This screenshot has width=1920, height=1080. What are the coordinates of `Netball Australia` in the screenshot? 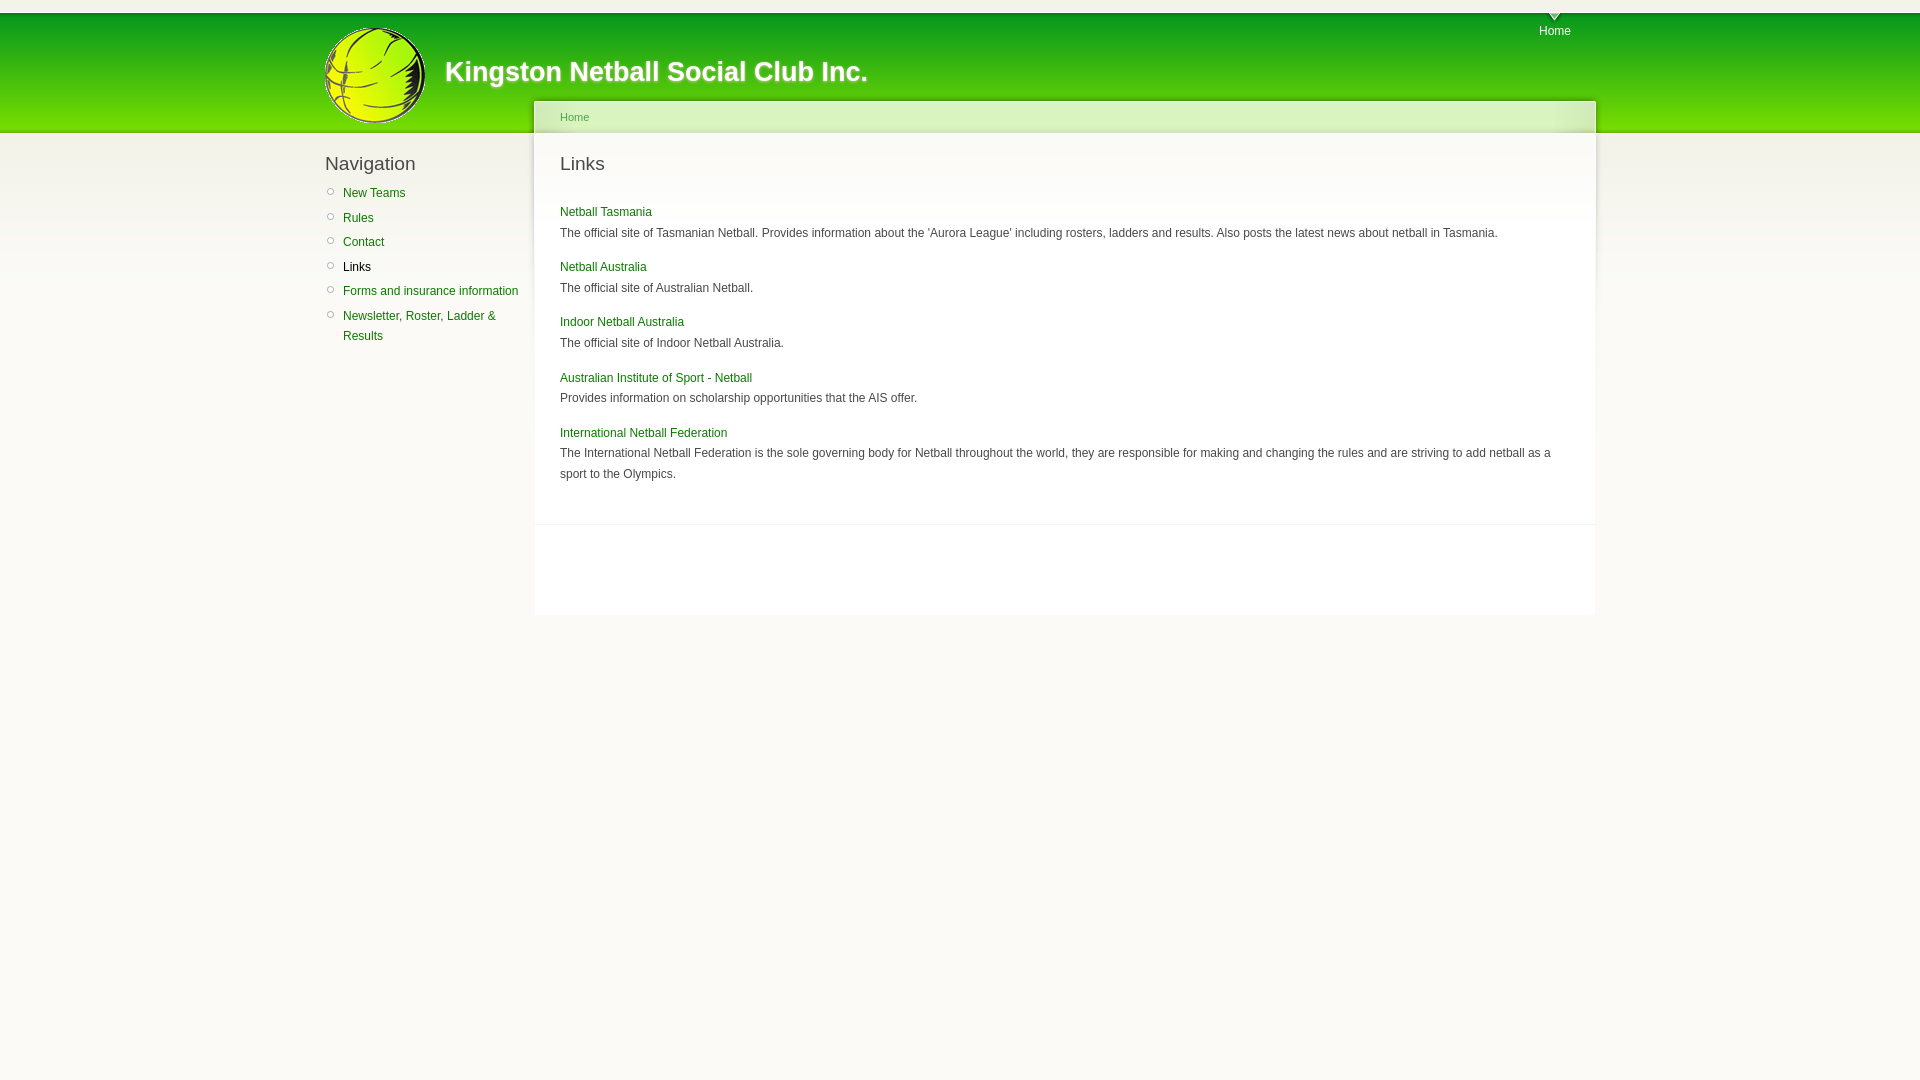 It's located at (604, 267).